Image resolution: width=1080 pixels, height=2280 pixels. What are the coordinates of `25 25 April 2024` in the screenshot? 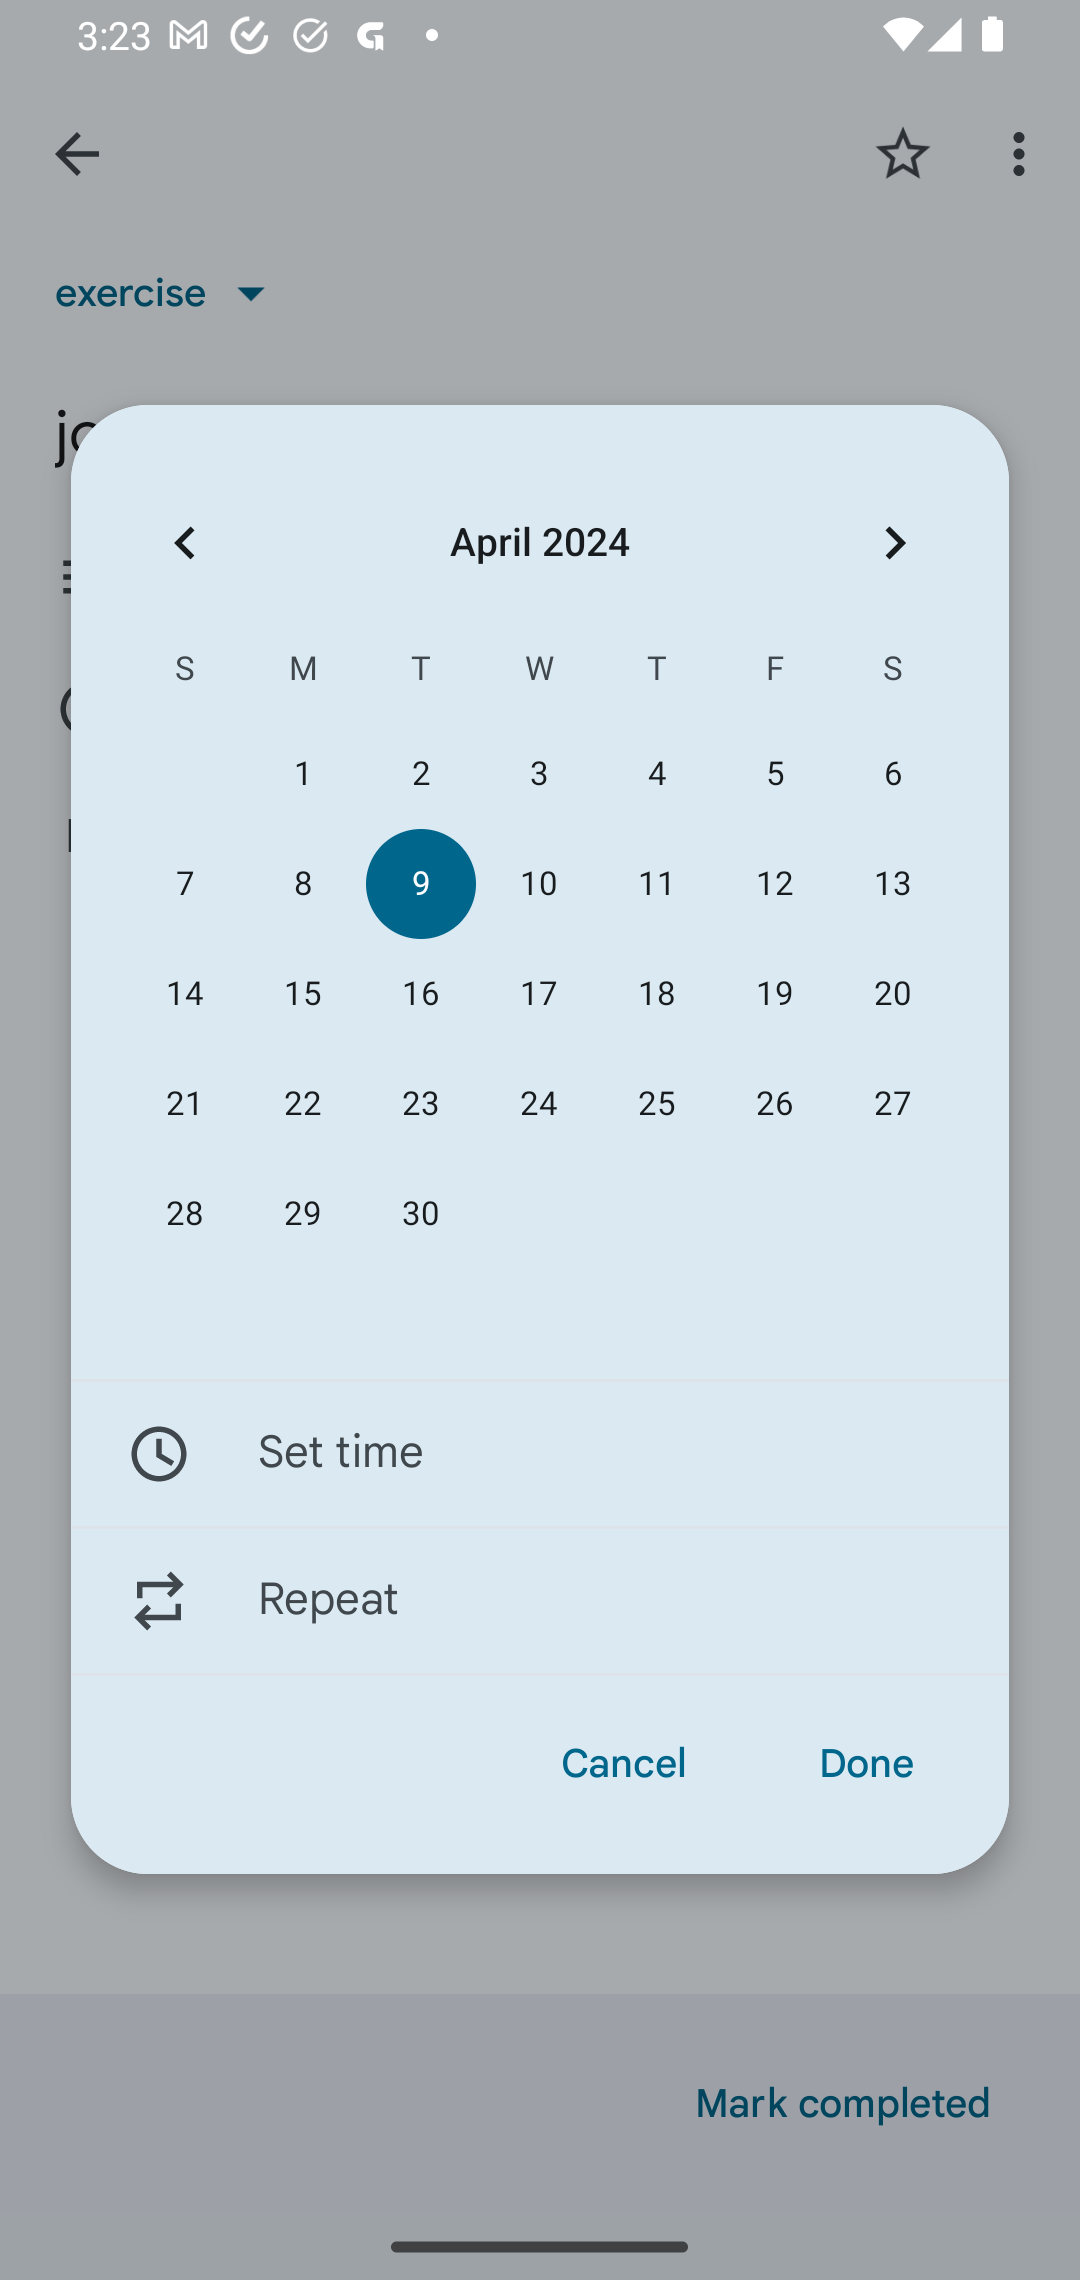 It's located at (657, 1103).